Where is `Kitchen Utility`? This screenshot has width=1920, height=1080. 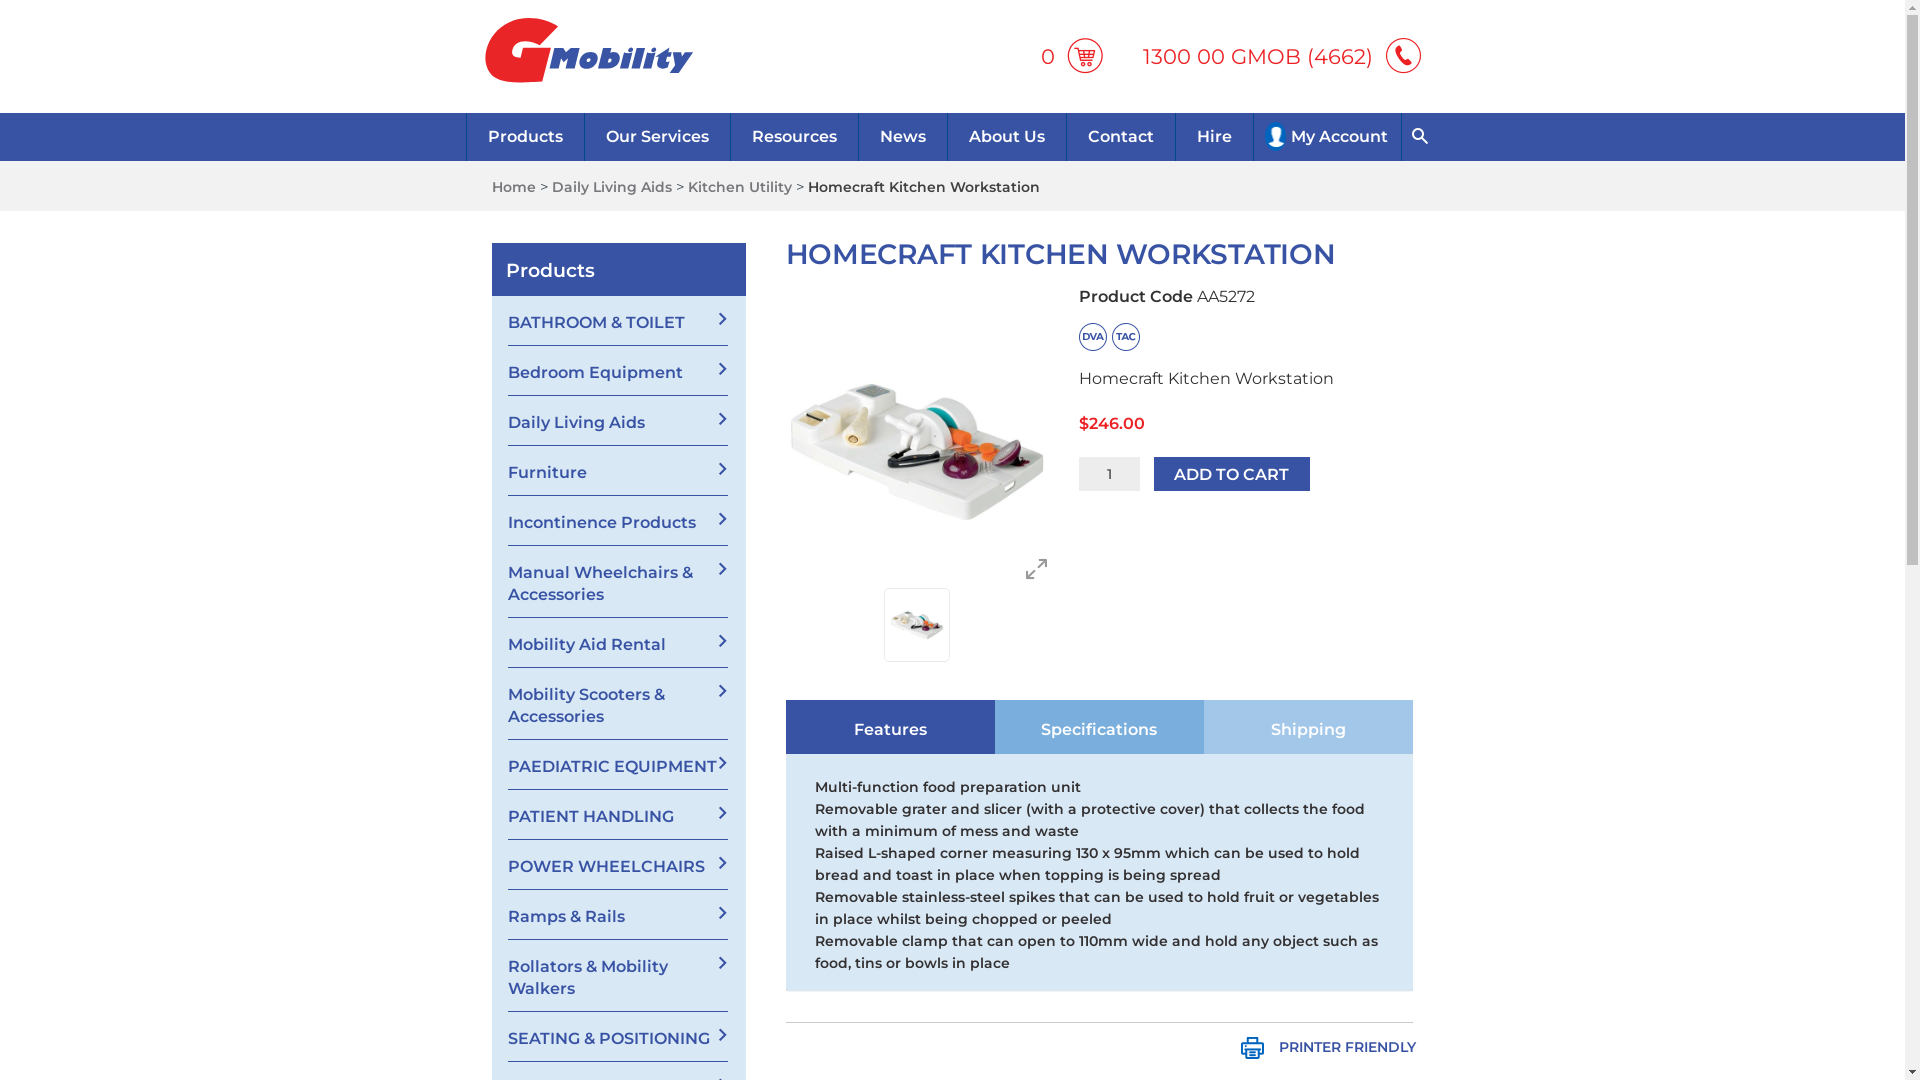 Kitchen Utility is located at coordinates (740, 187).